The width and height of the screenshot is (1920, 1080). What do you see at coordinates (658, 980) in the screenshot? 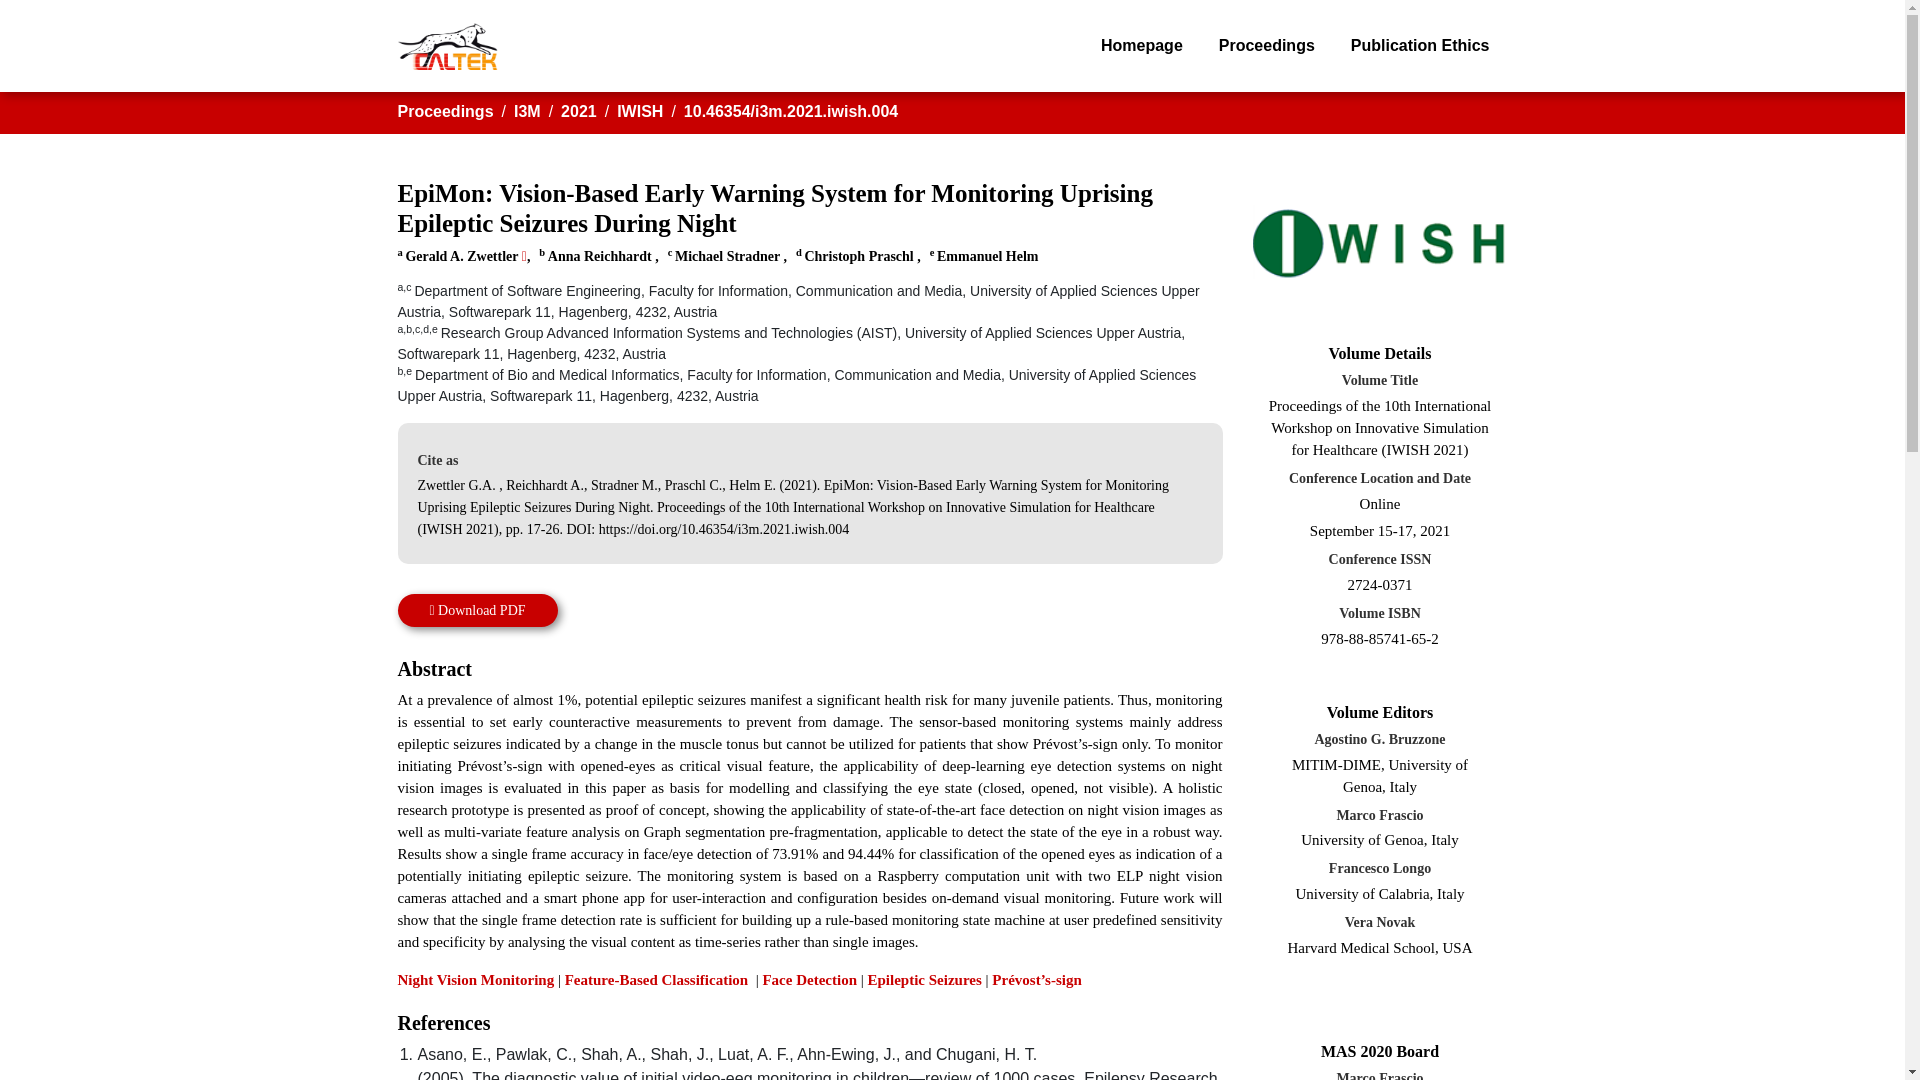
I see `Feature-Based Classification ` at bounding box center [658, 980].